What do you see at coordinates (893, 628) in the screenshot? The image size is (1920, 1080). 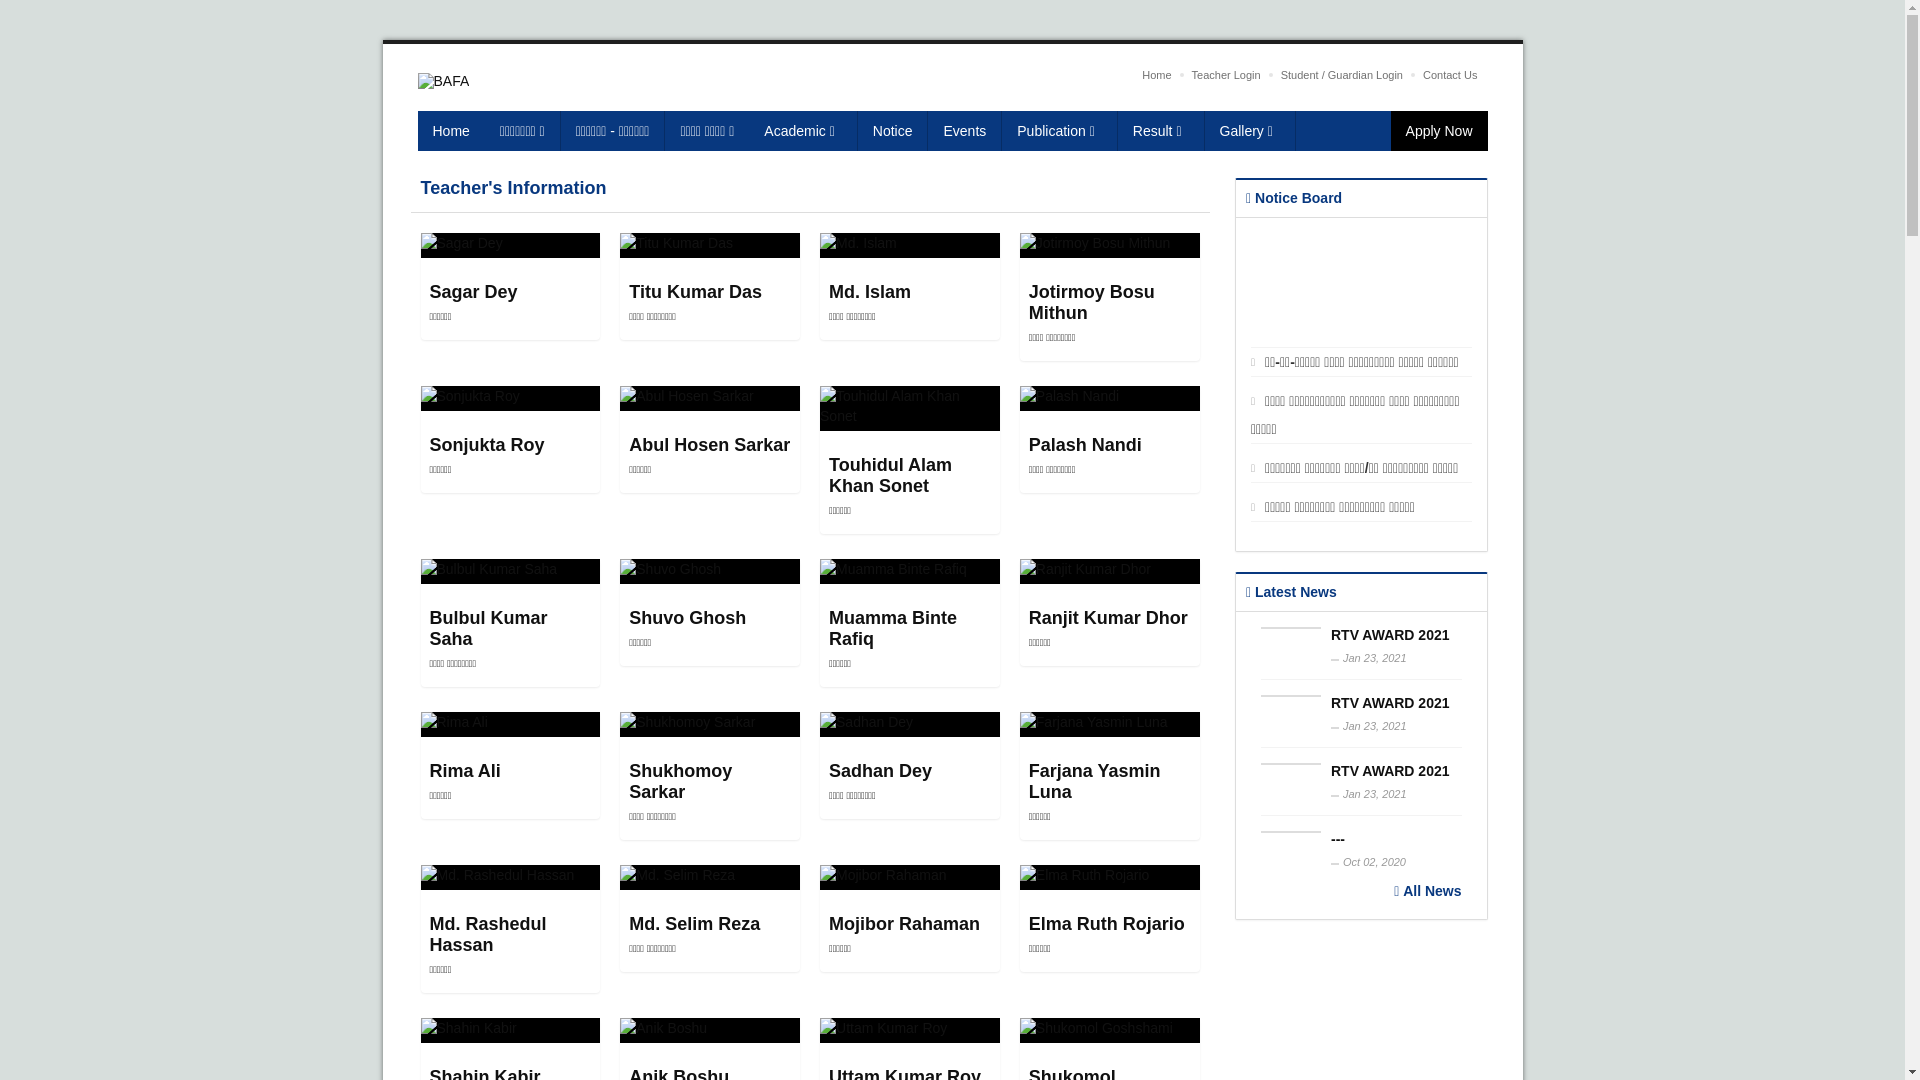 I see `Muamma Binte Rafiq` at bounding box center [893, 628].